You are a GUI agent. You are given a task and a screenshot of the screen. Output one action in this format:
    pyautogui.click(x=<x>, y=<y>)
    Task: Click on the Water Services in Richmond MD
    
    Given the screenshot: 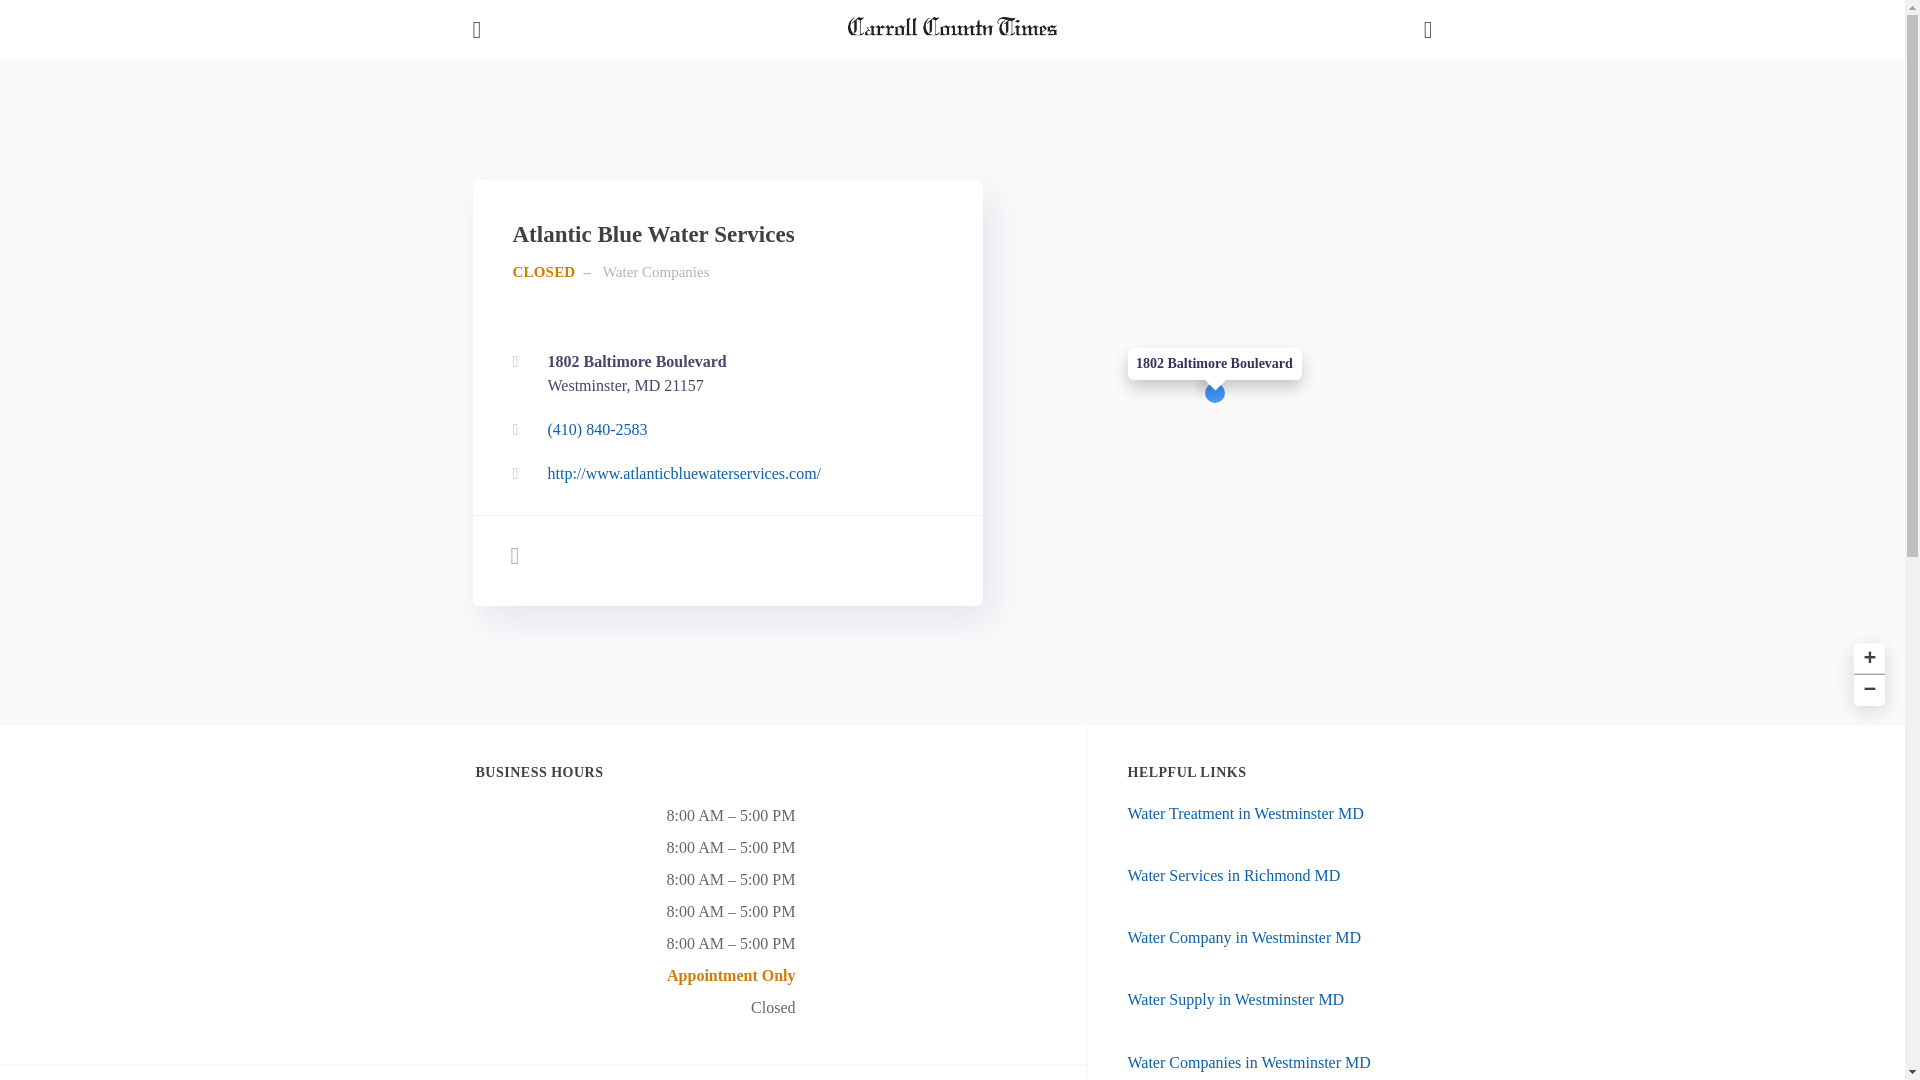 What is the action you would take?
    pyautogui.click(x=722, y=374)
    